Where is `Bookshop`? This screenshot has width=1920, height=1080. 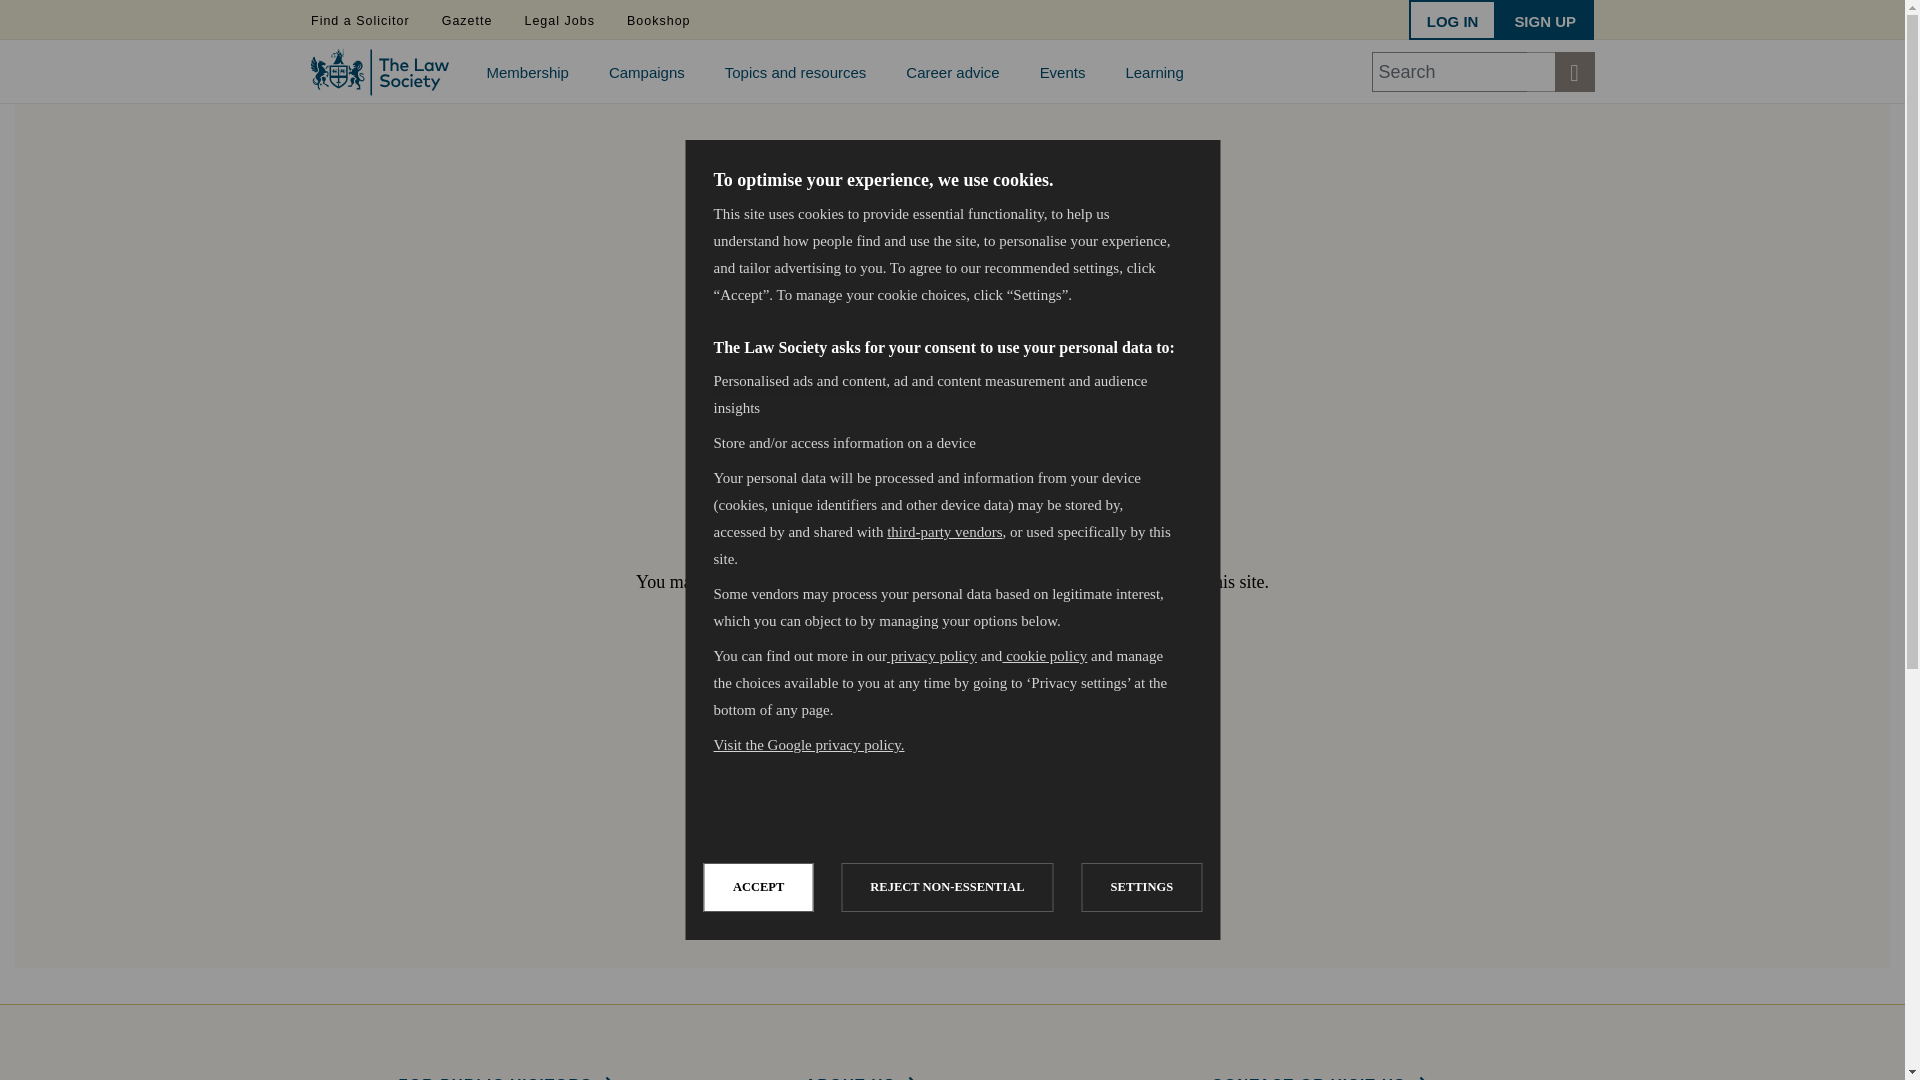 Bookshop is located at coordinates (658, 20).